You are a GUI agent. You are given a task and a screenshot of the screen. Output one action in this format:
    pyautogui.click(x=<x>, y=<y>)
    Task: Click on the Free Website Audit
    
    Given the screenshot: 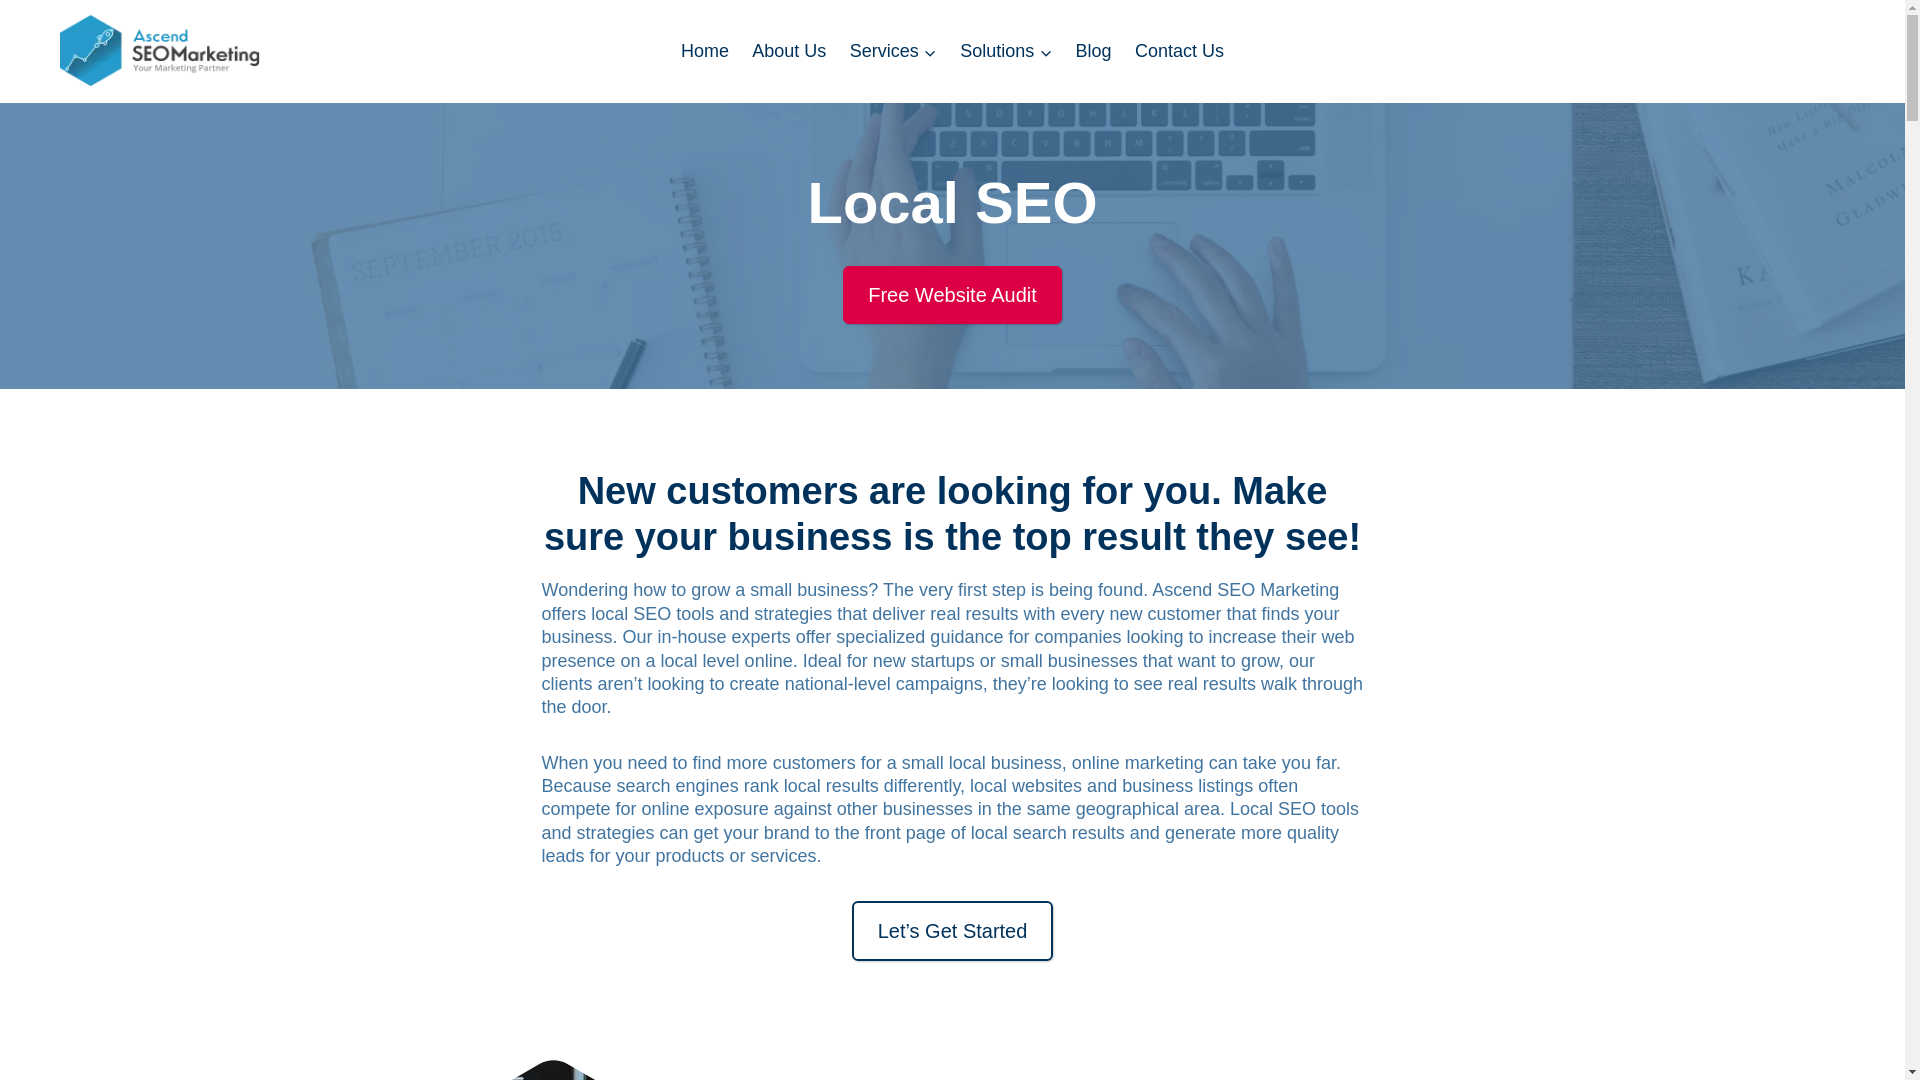 What is the action you would take?
    pyautogui.click(x=952, y=294)
    